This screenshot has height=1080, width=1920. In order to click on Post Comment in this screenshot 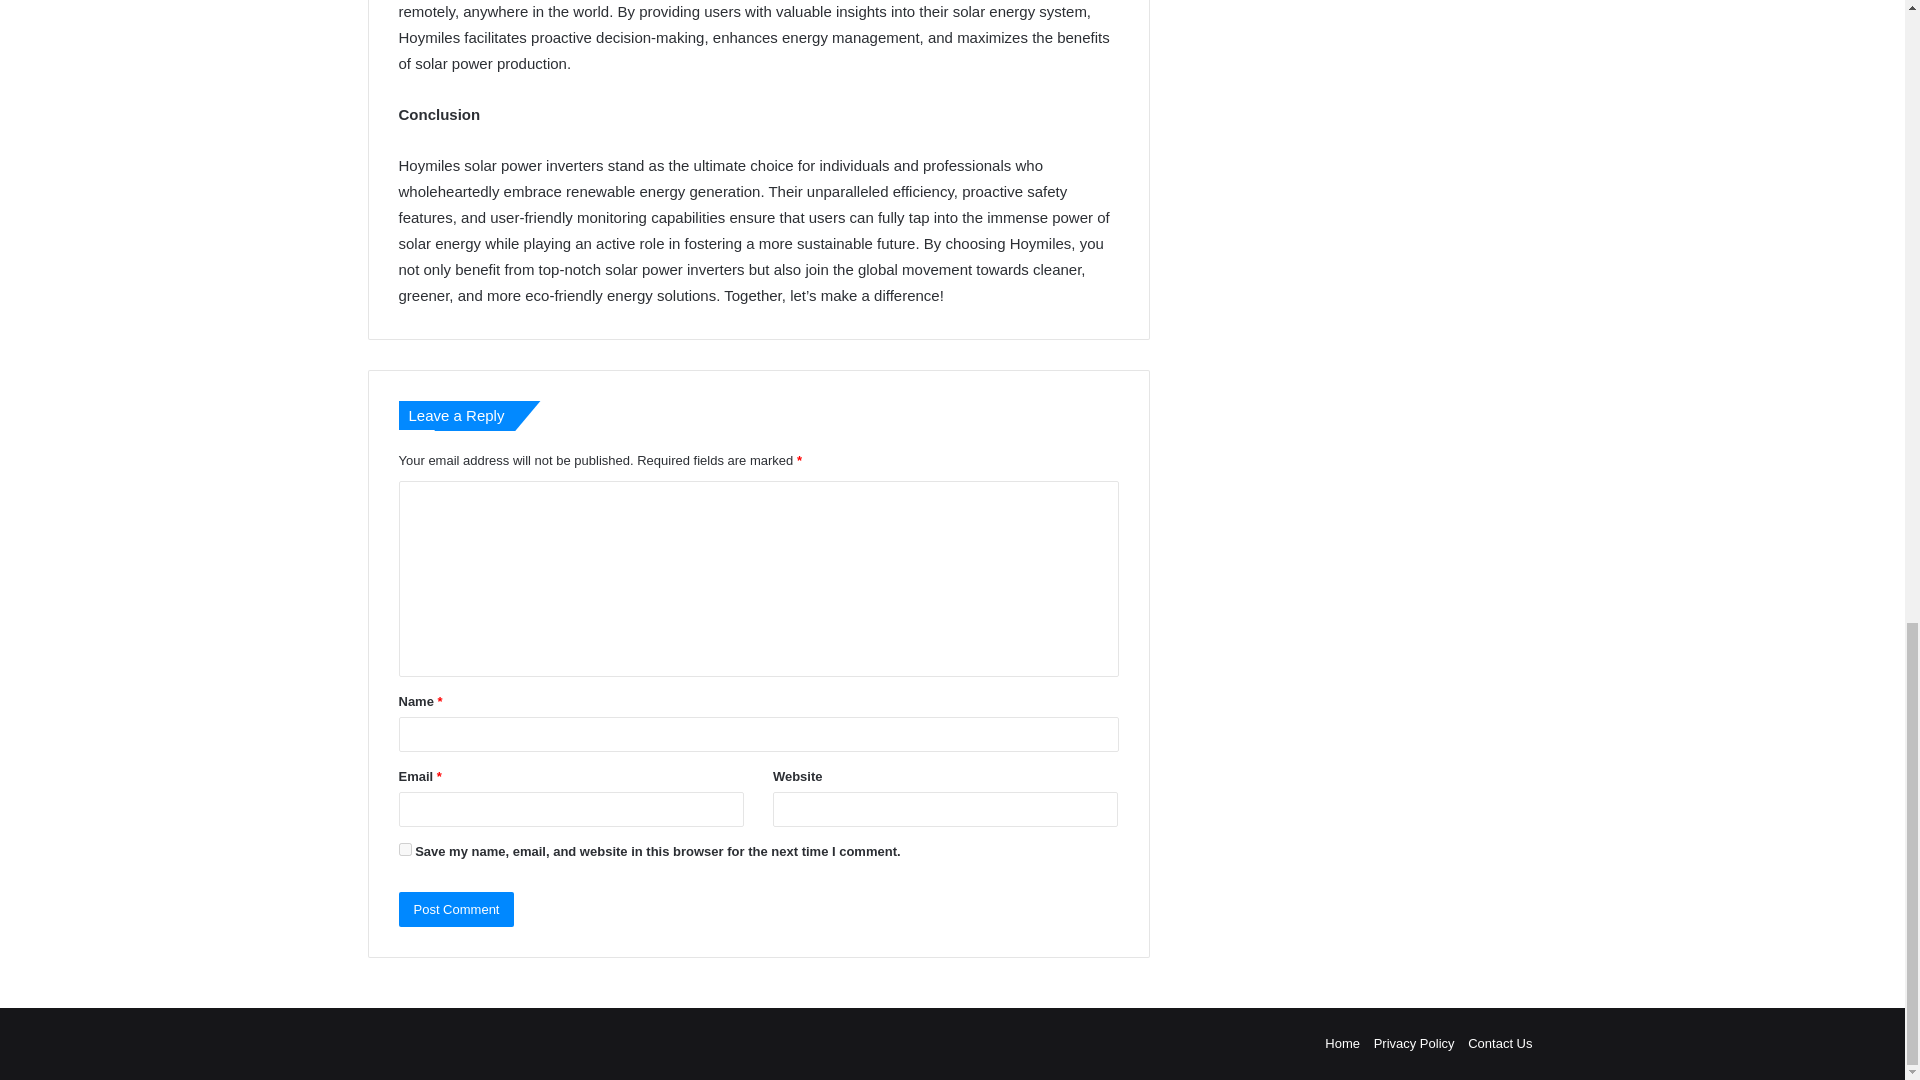, I will do `click(456, 909)`.